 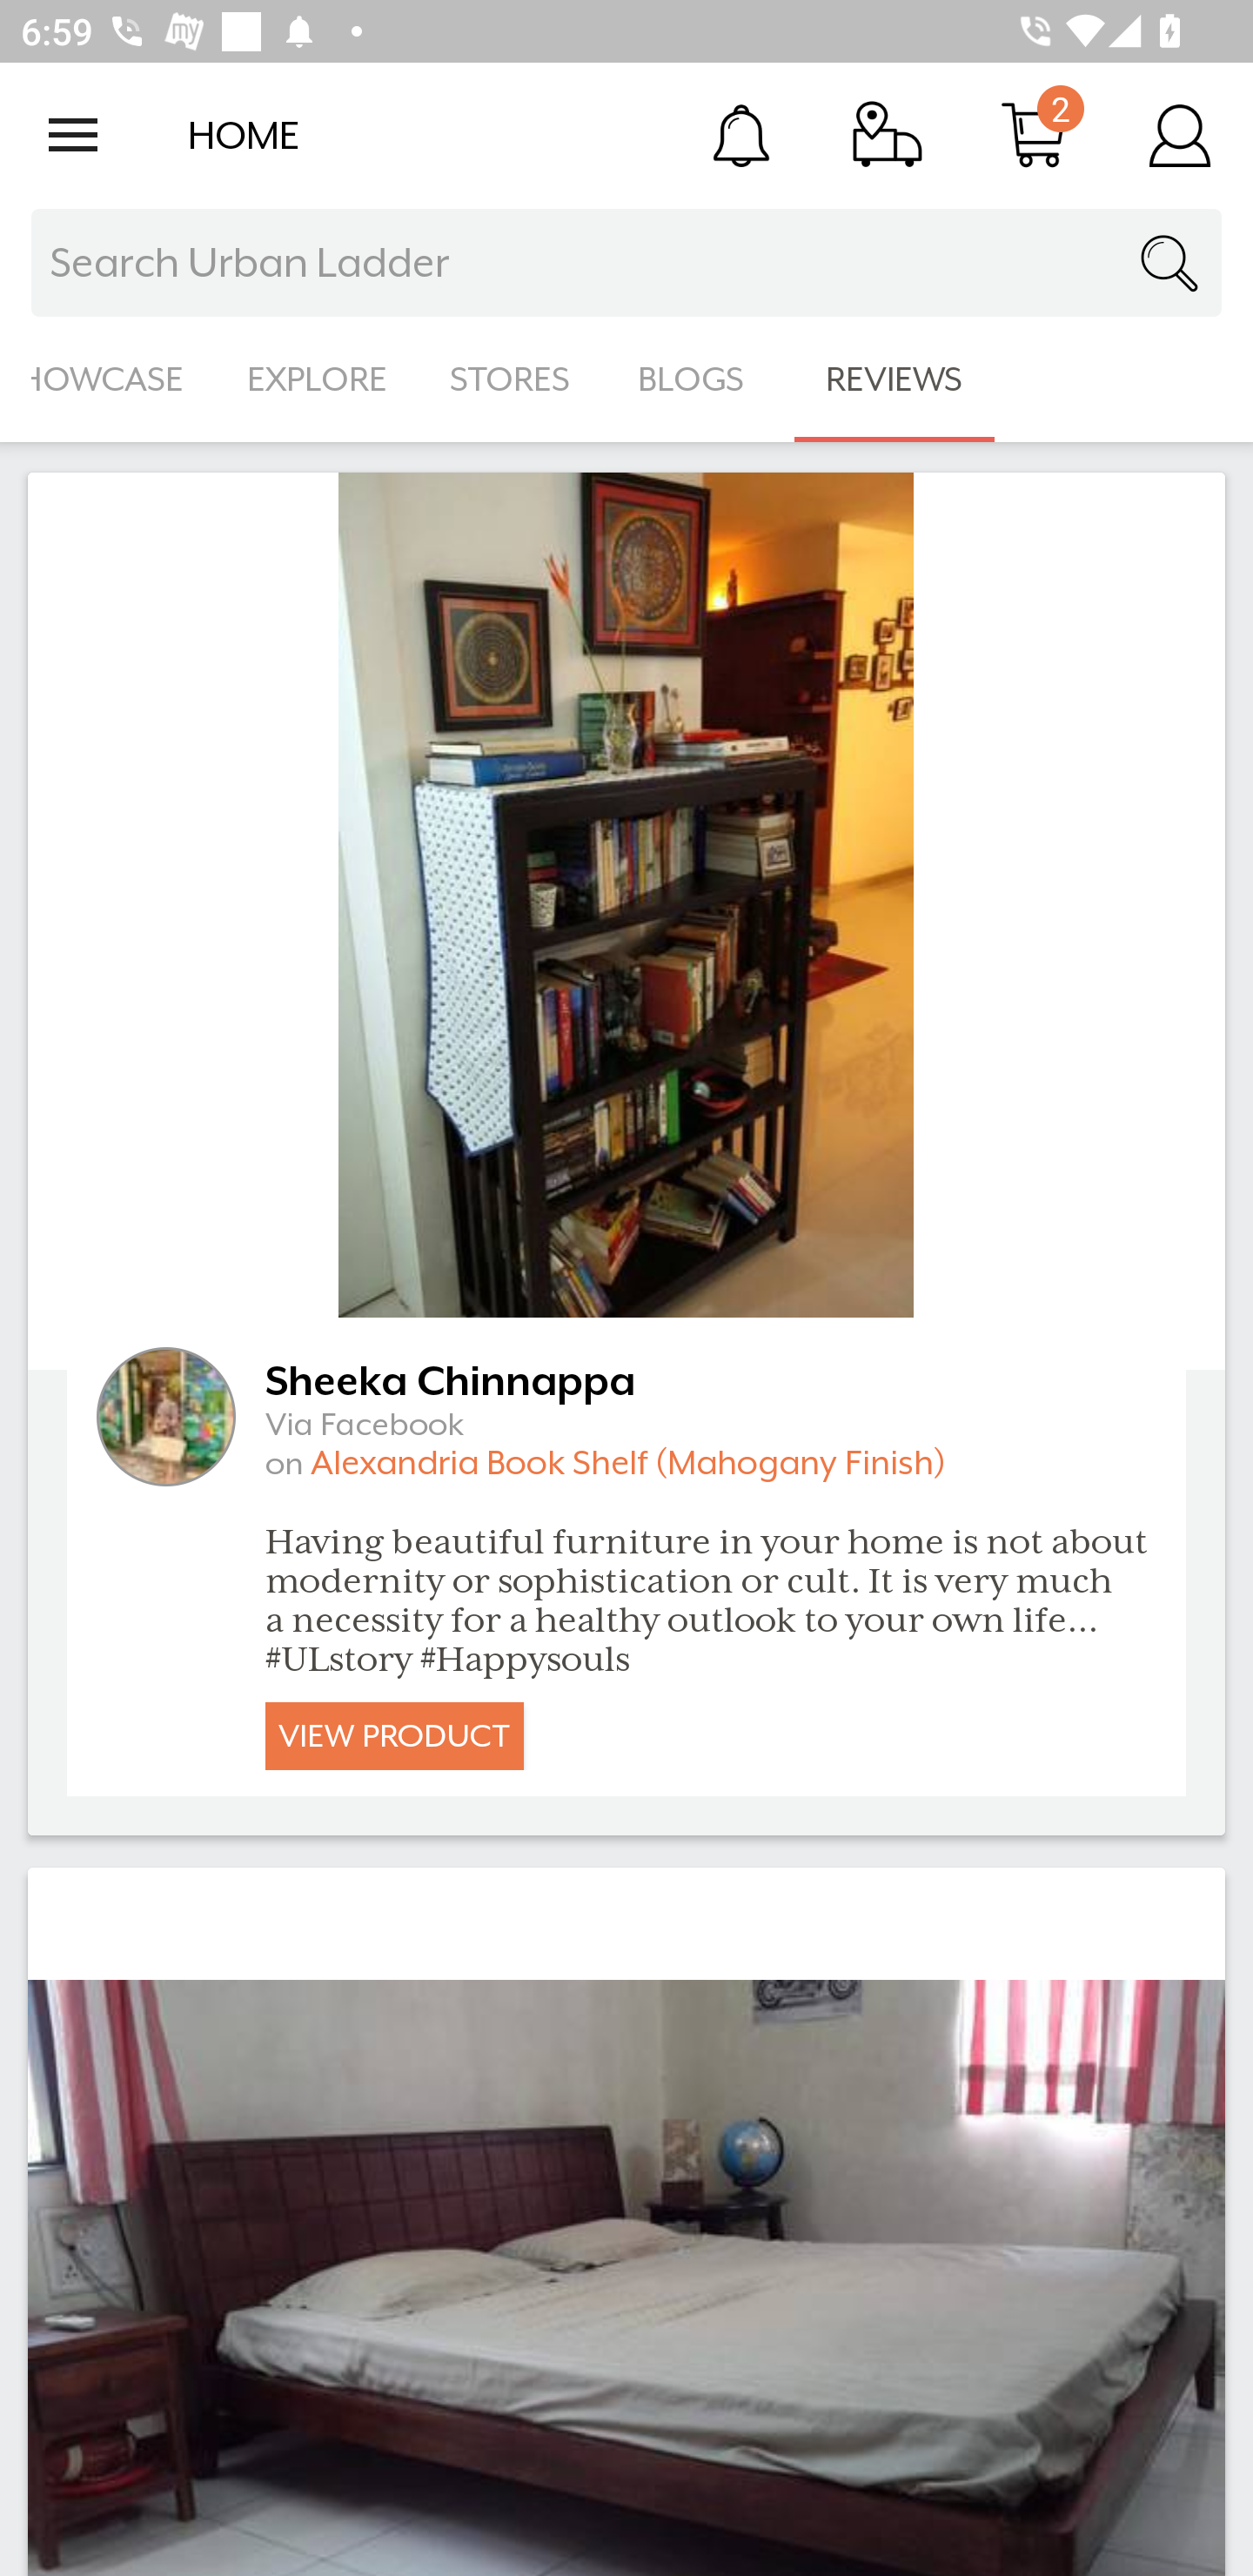 What do you see at coordinates (512, 379) in the screenshot?
I see `STORES` at bounding box center [512, 379].